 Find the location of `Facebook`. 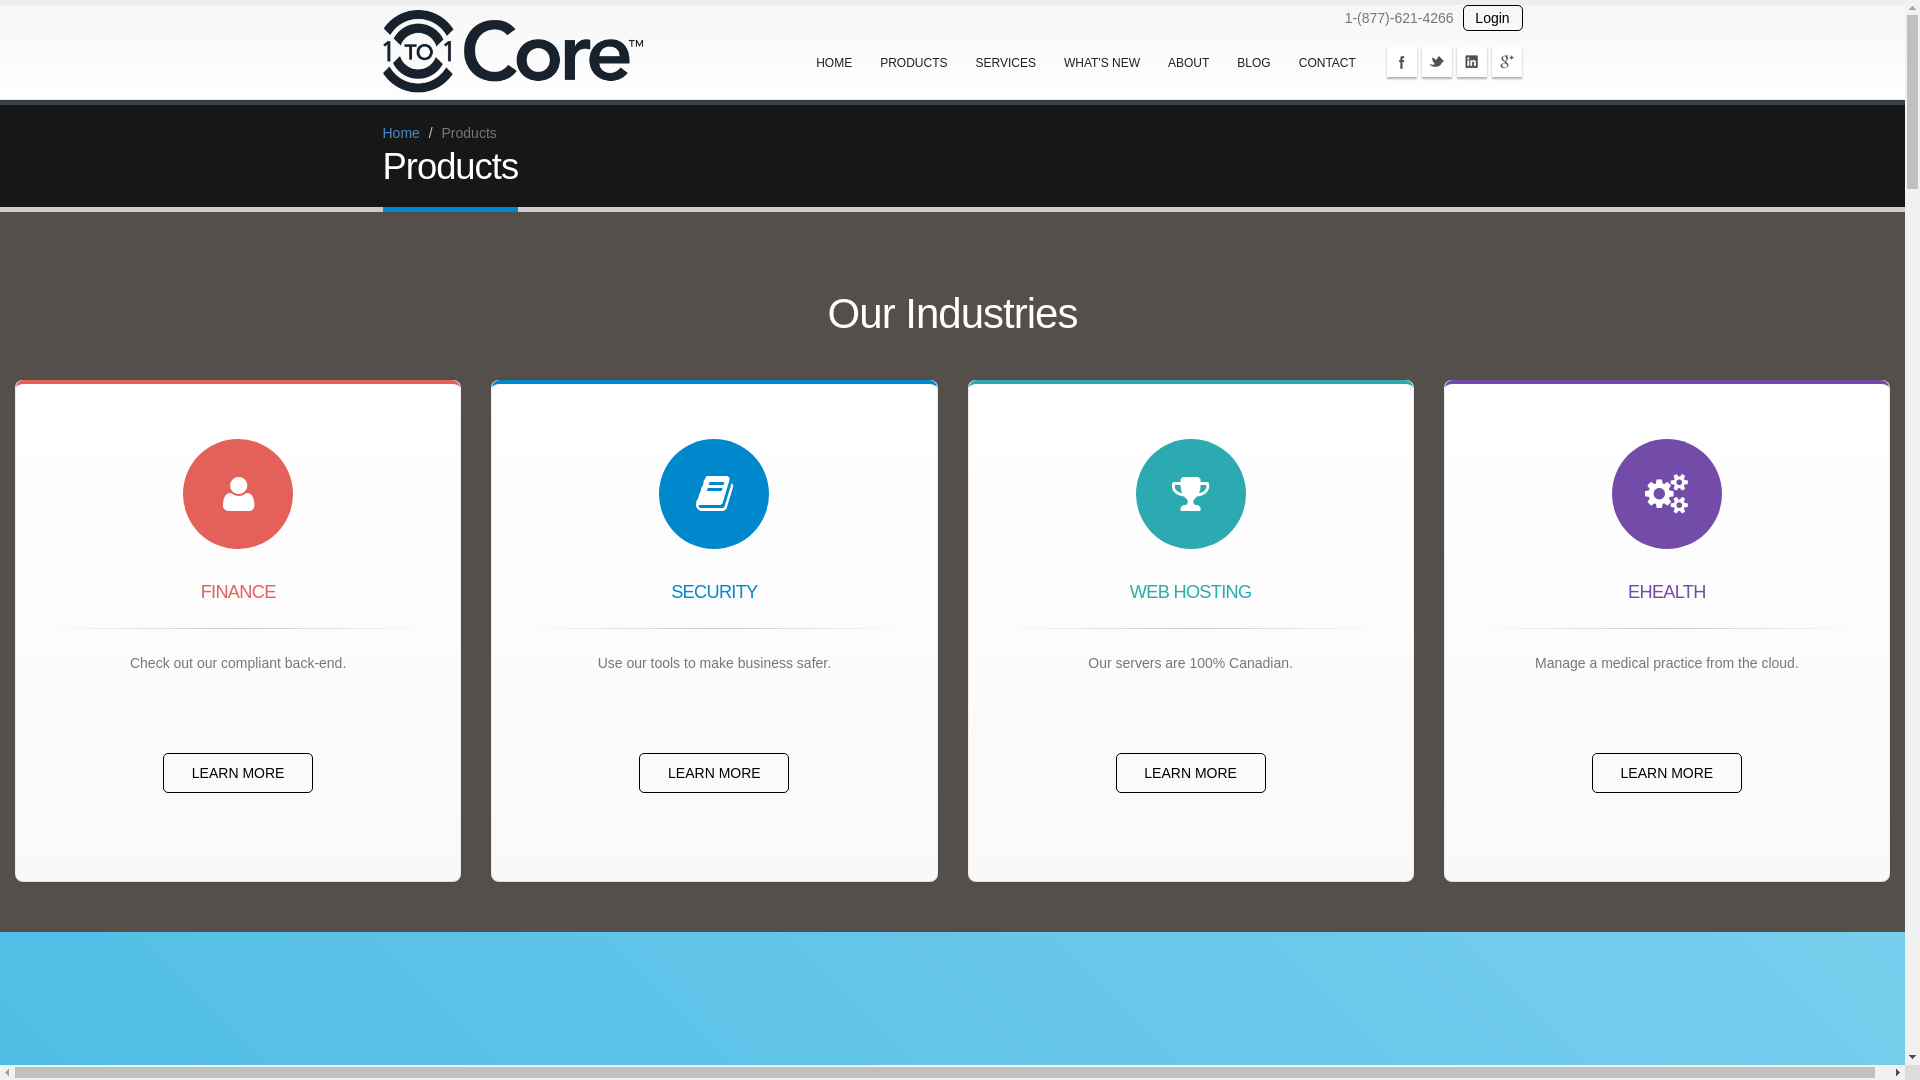

Facebook is located at coordinates (1402, 62).